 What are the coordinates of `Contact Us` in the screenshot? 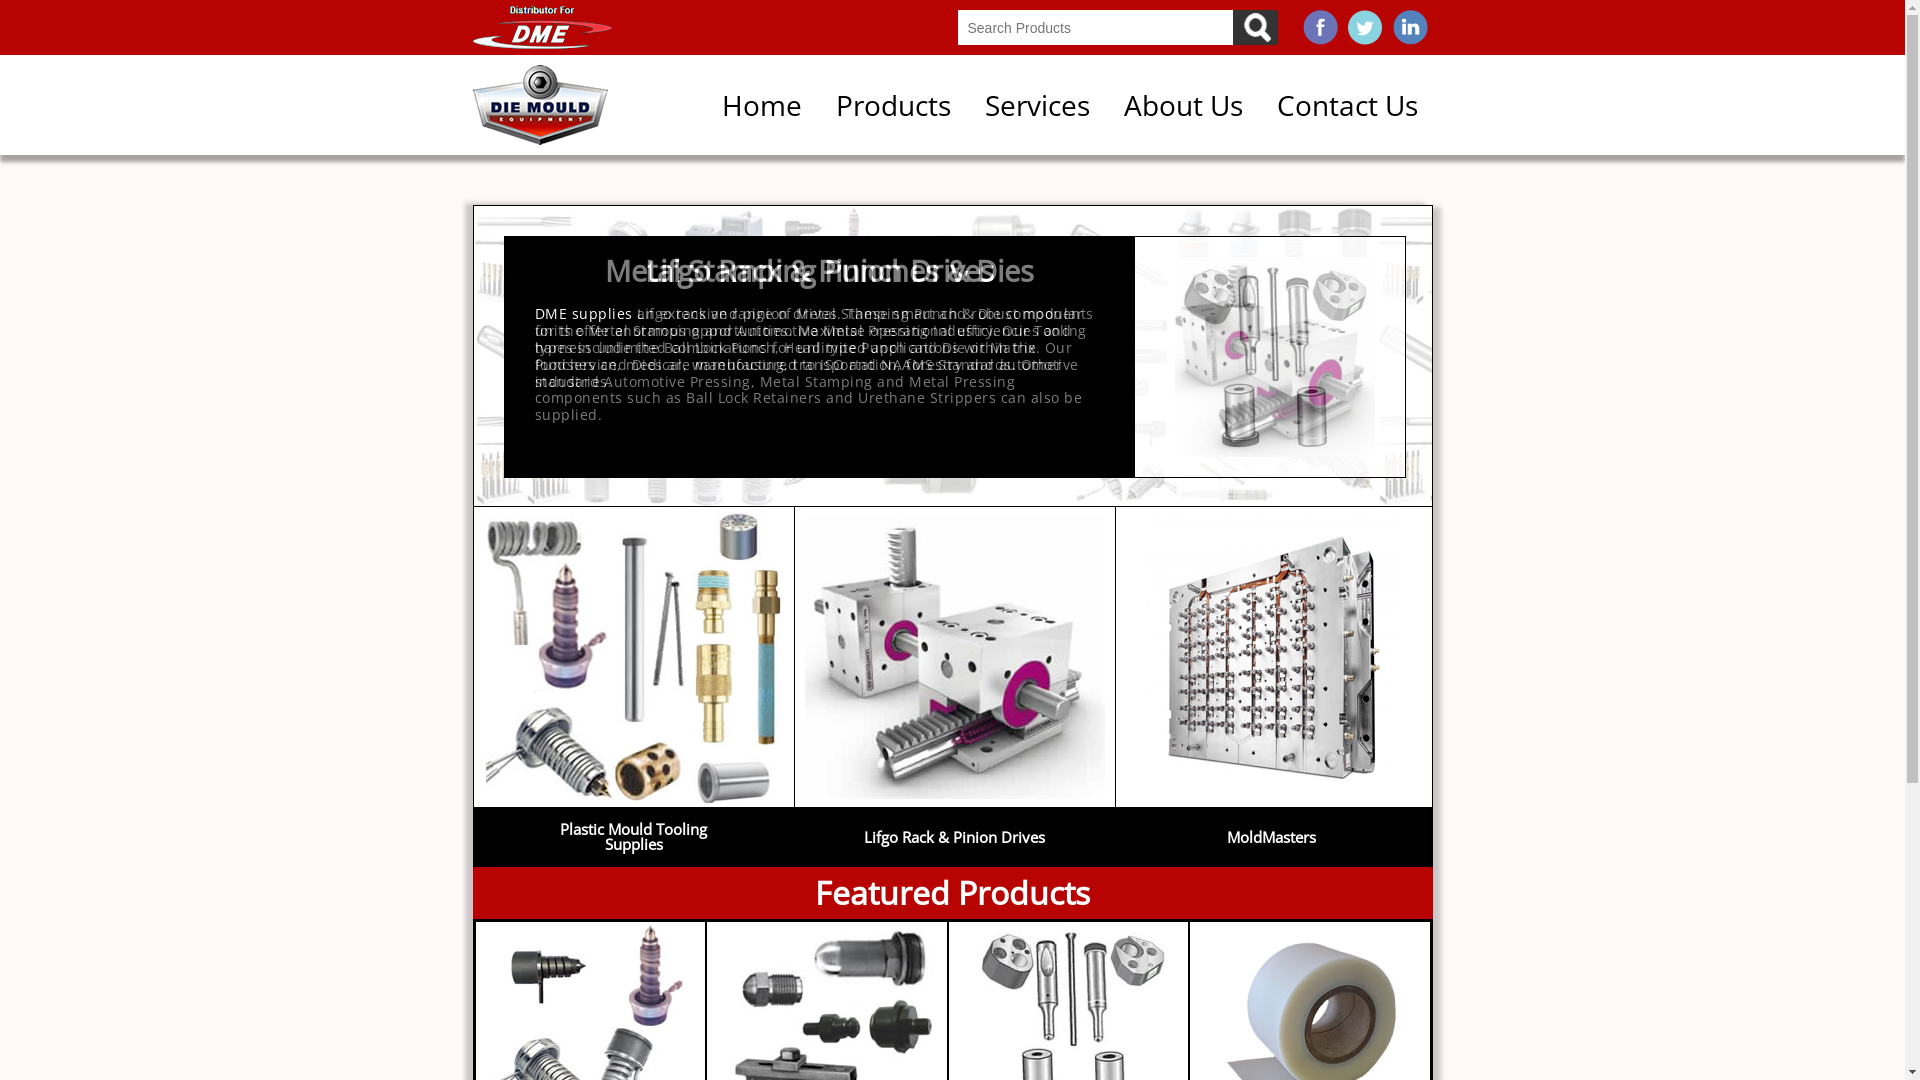 It's located at (1348, 105).